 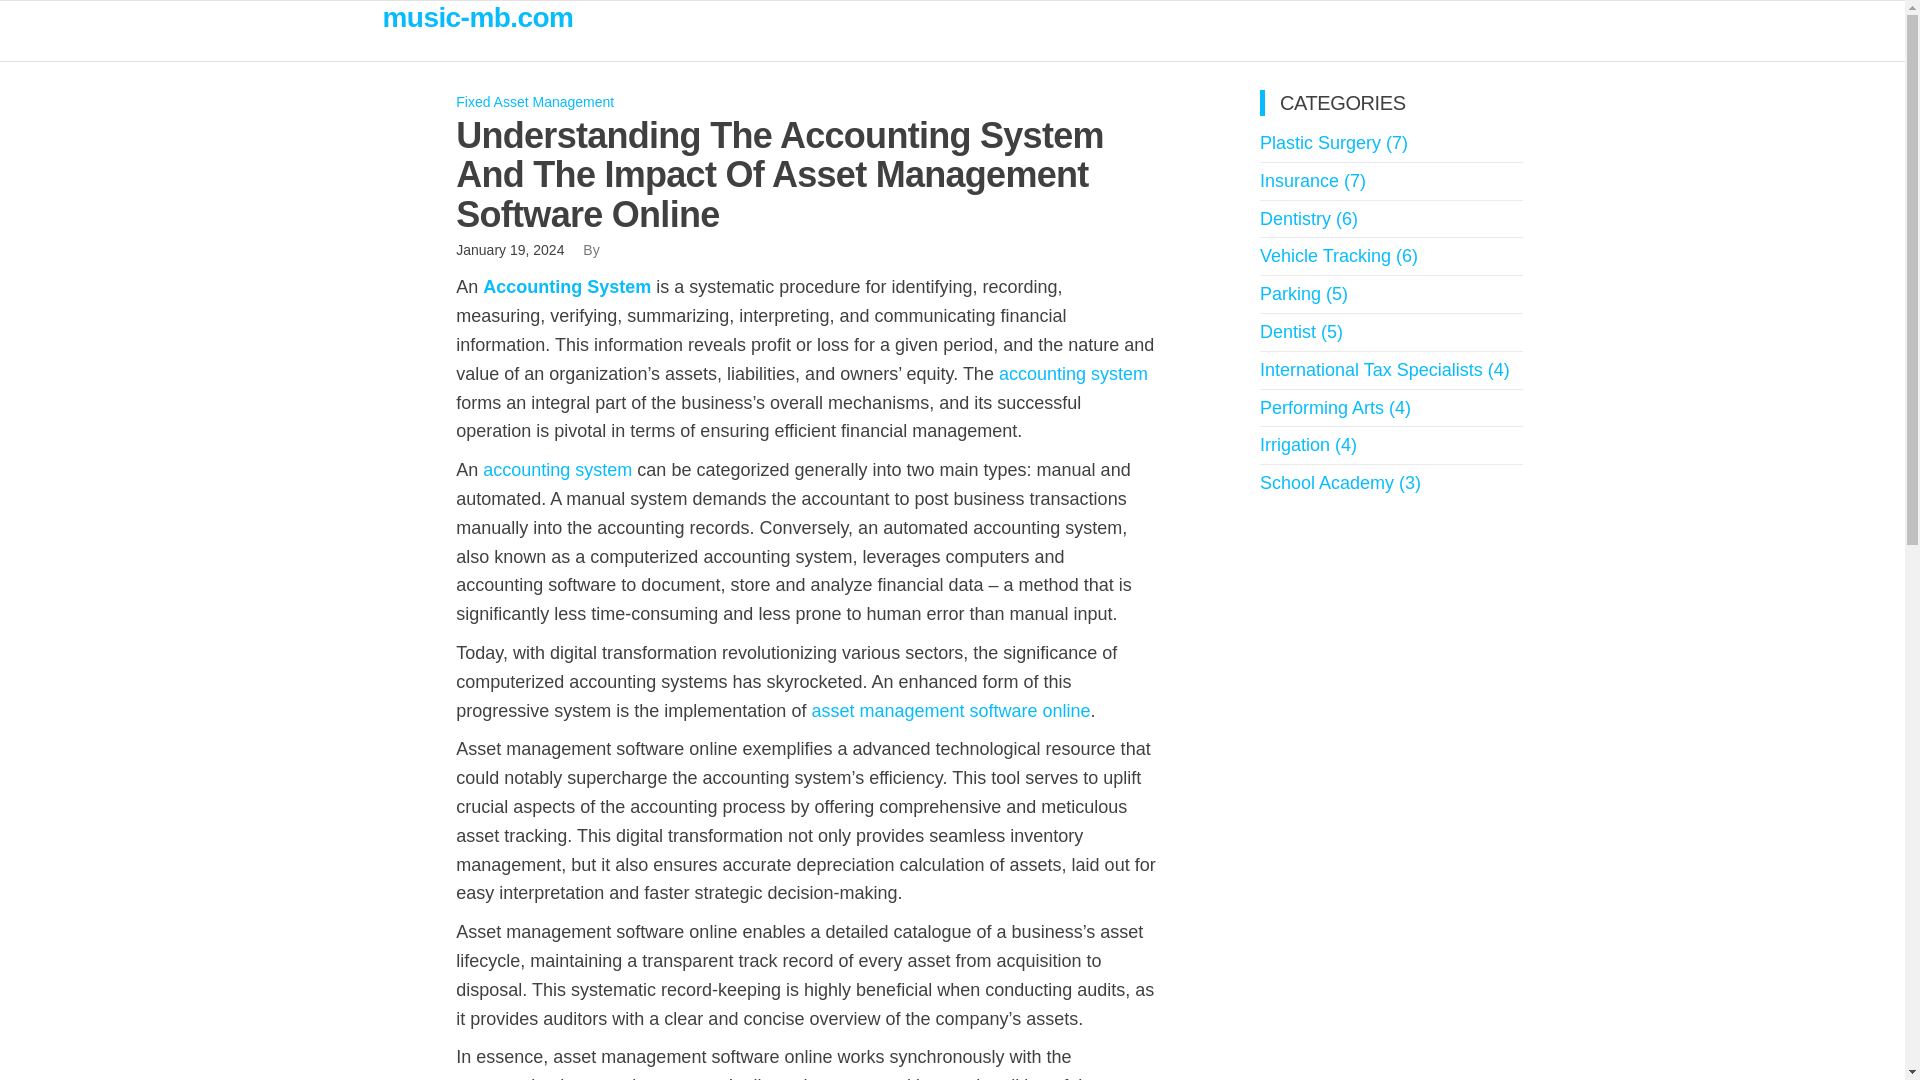 What do you see at coordinates (950, 710) in the screenshot?
I see `asset management software online` at bounding box center [950, 710].